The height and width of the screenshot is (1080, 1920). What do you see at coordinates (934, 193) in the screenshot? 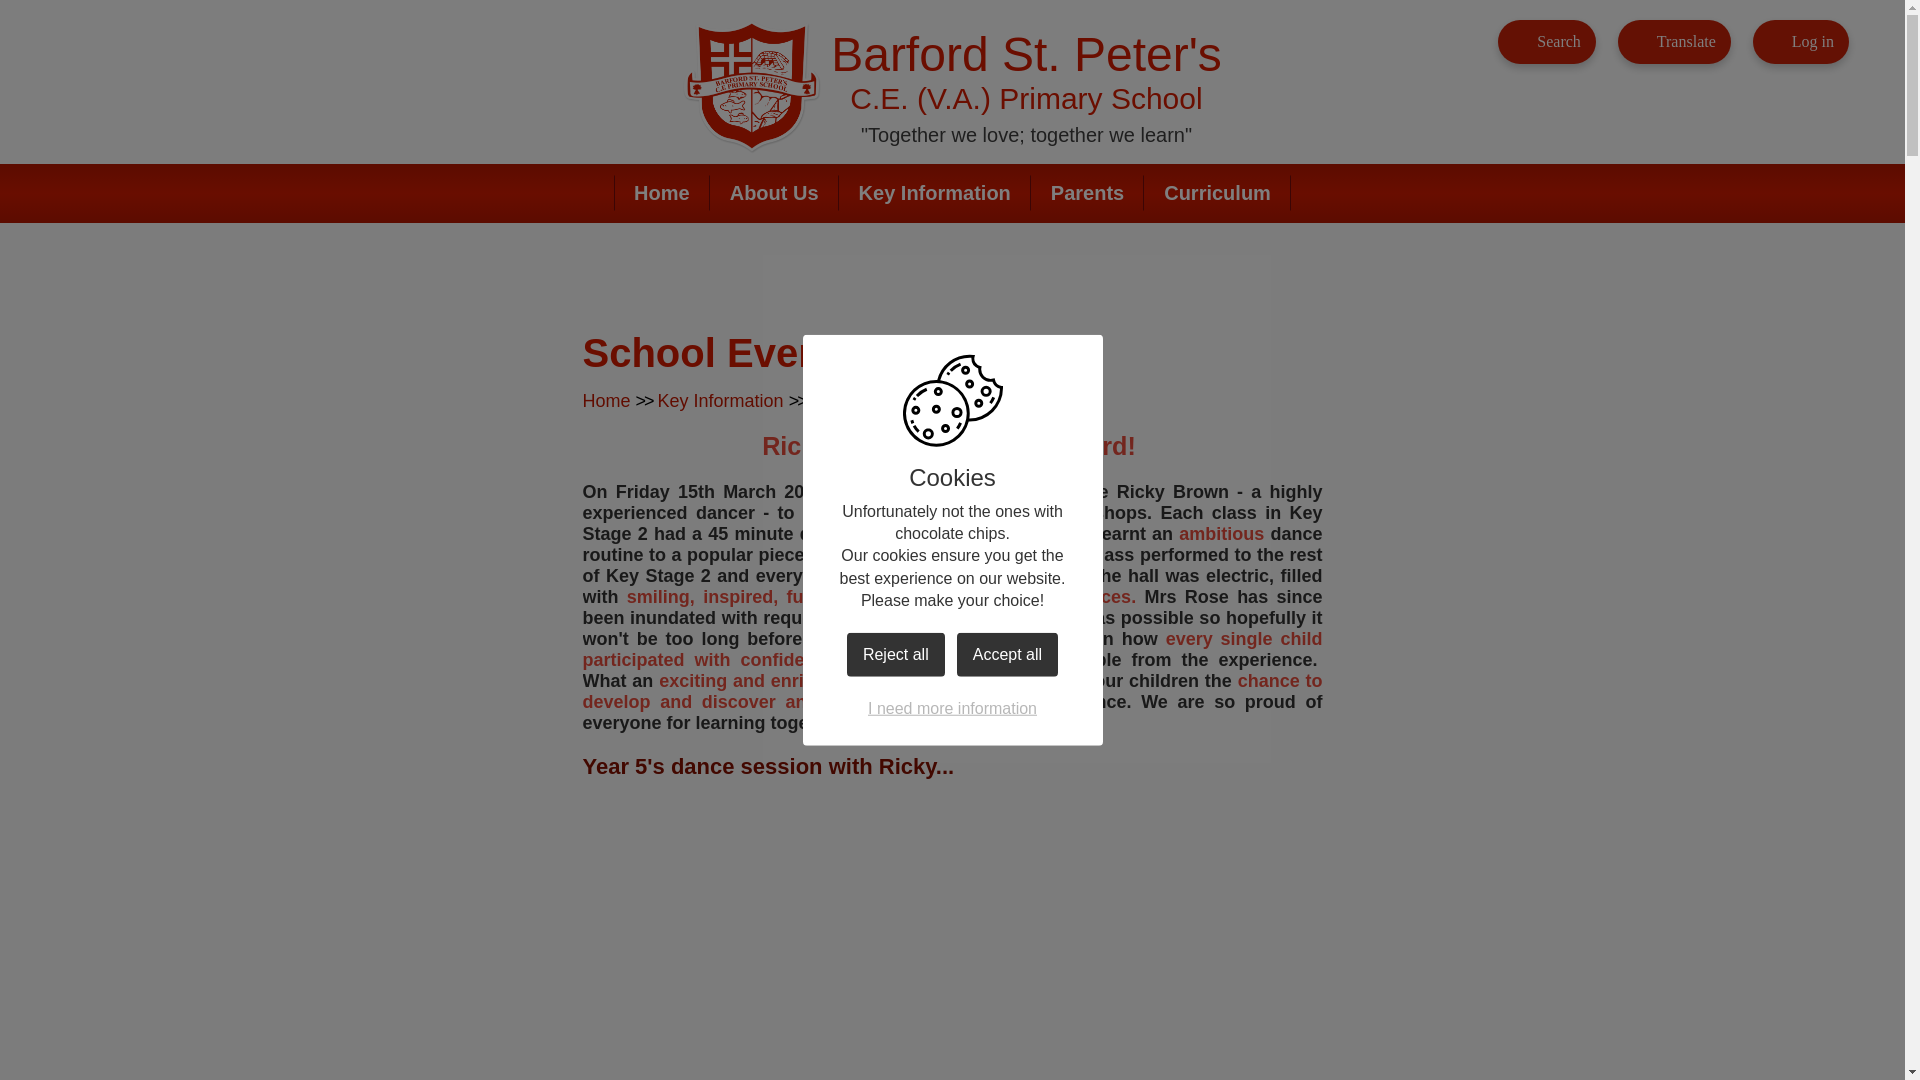
I see `Key Information` at bounding box center [934, 193].